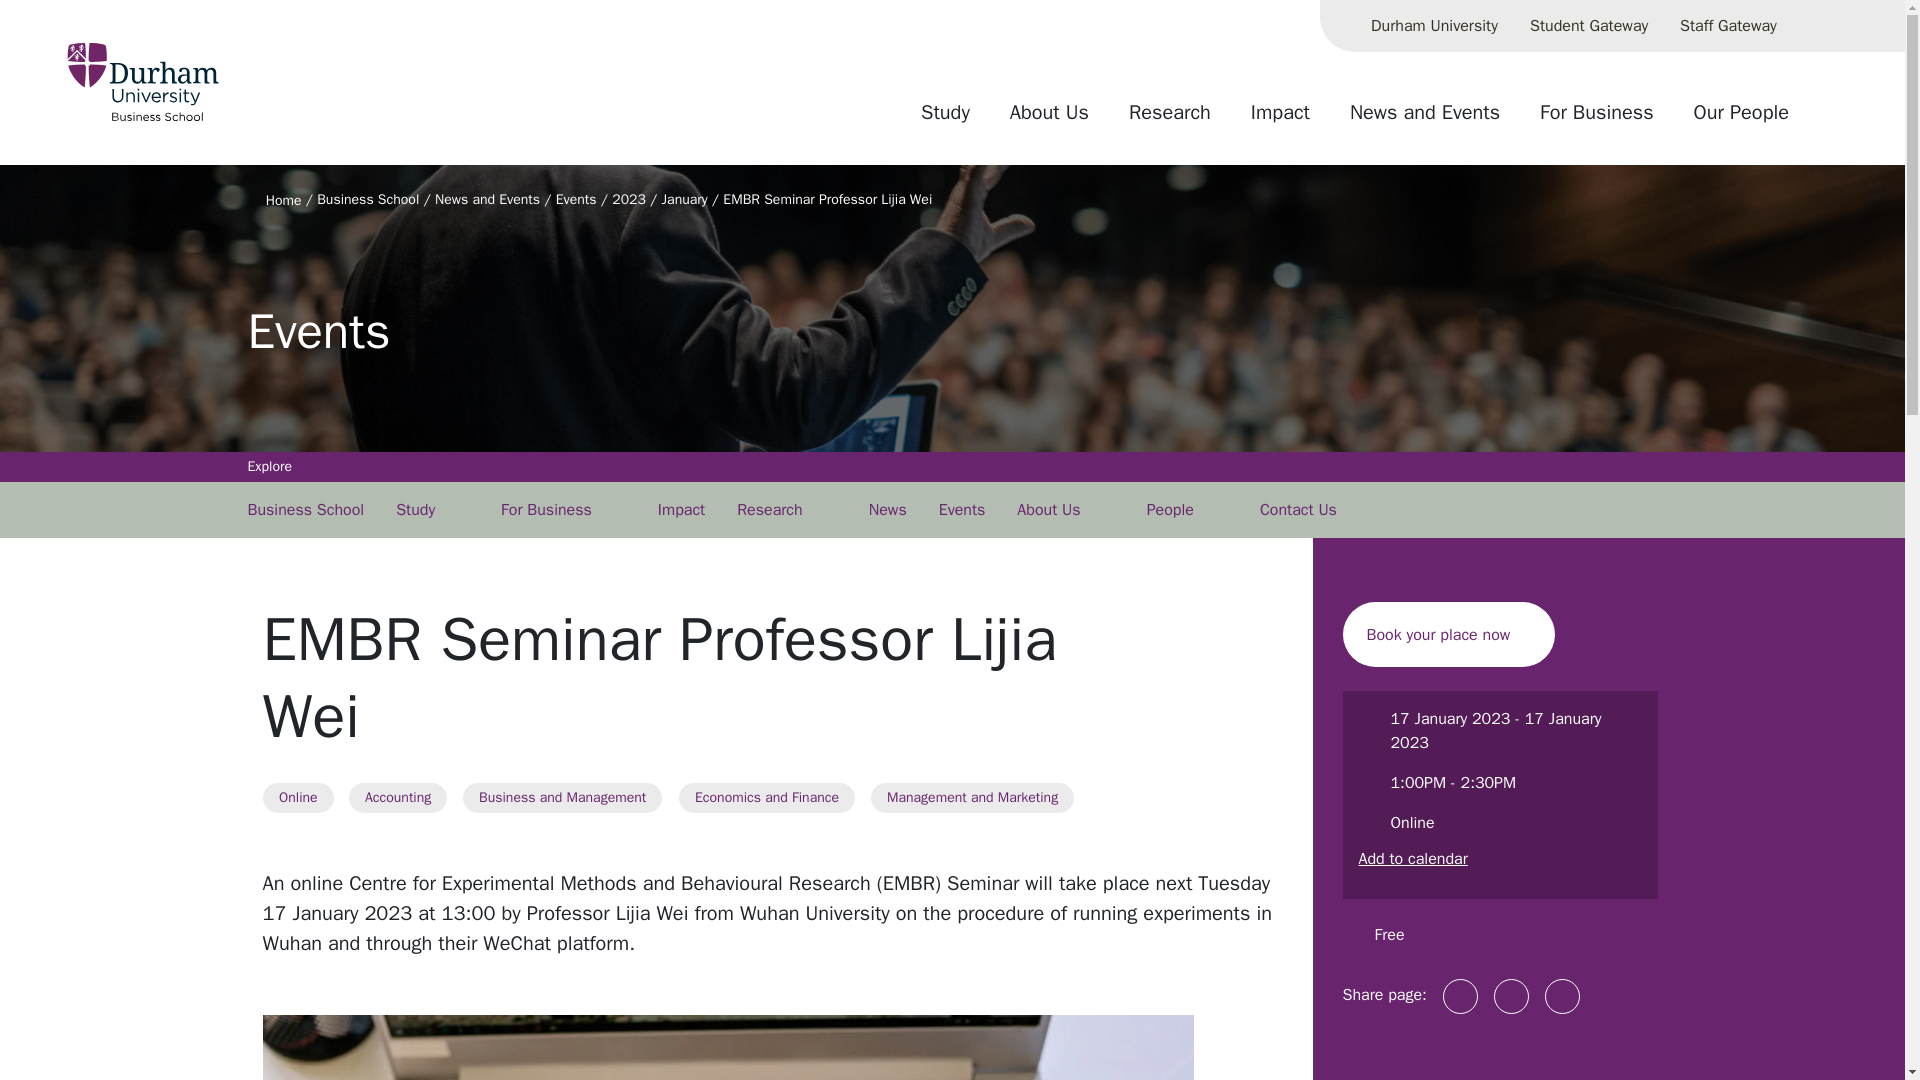 The image size is (1920, 1080). Describe the element at coordinates (1434, 26) in the screenshot. I see `Durham University` at that location.